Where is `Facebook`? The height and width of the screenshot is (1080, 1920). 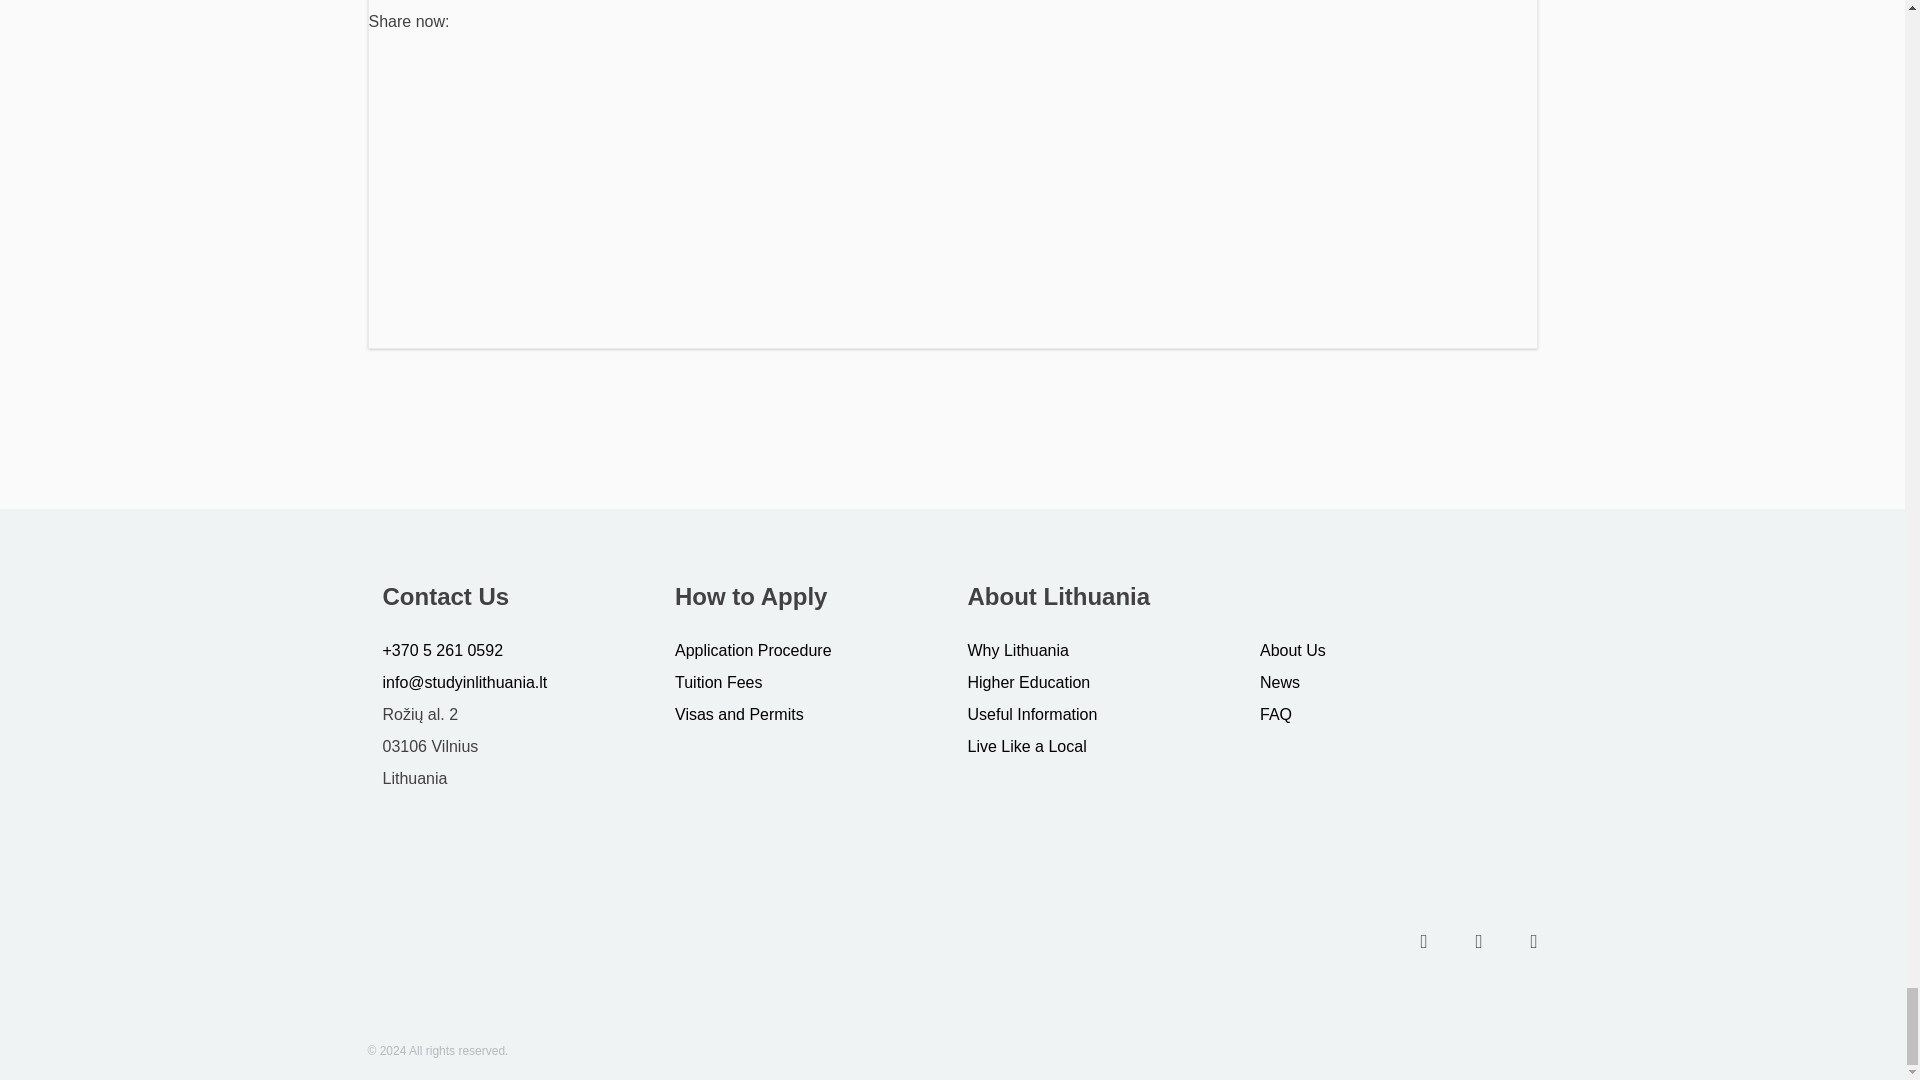 Facebook is located at coordinates (1423, 942).